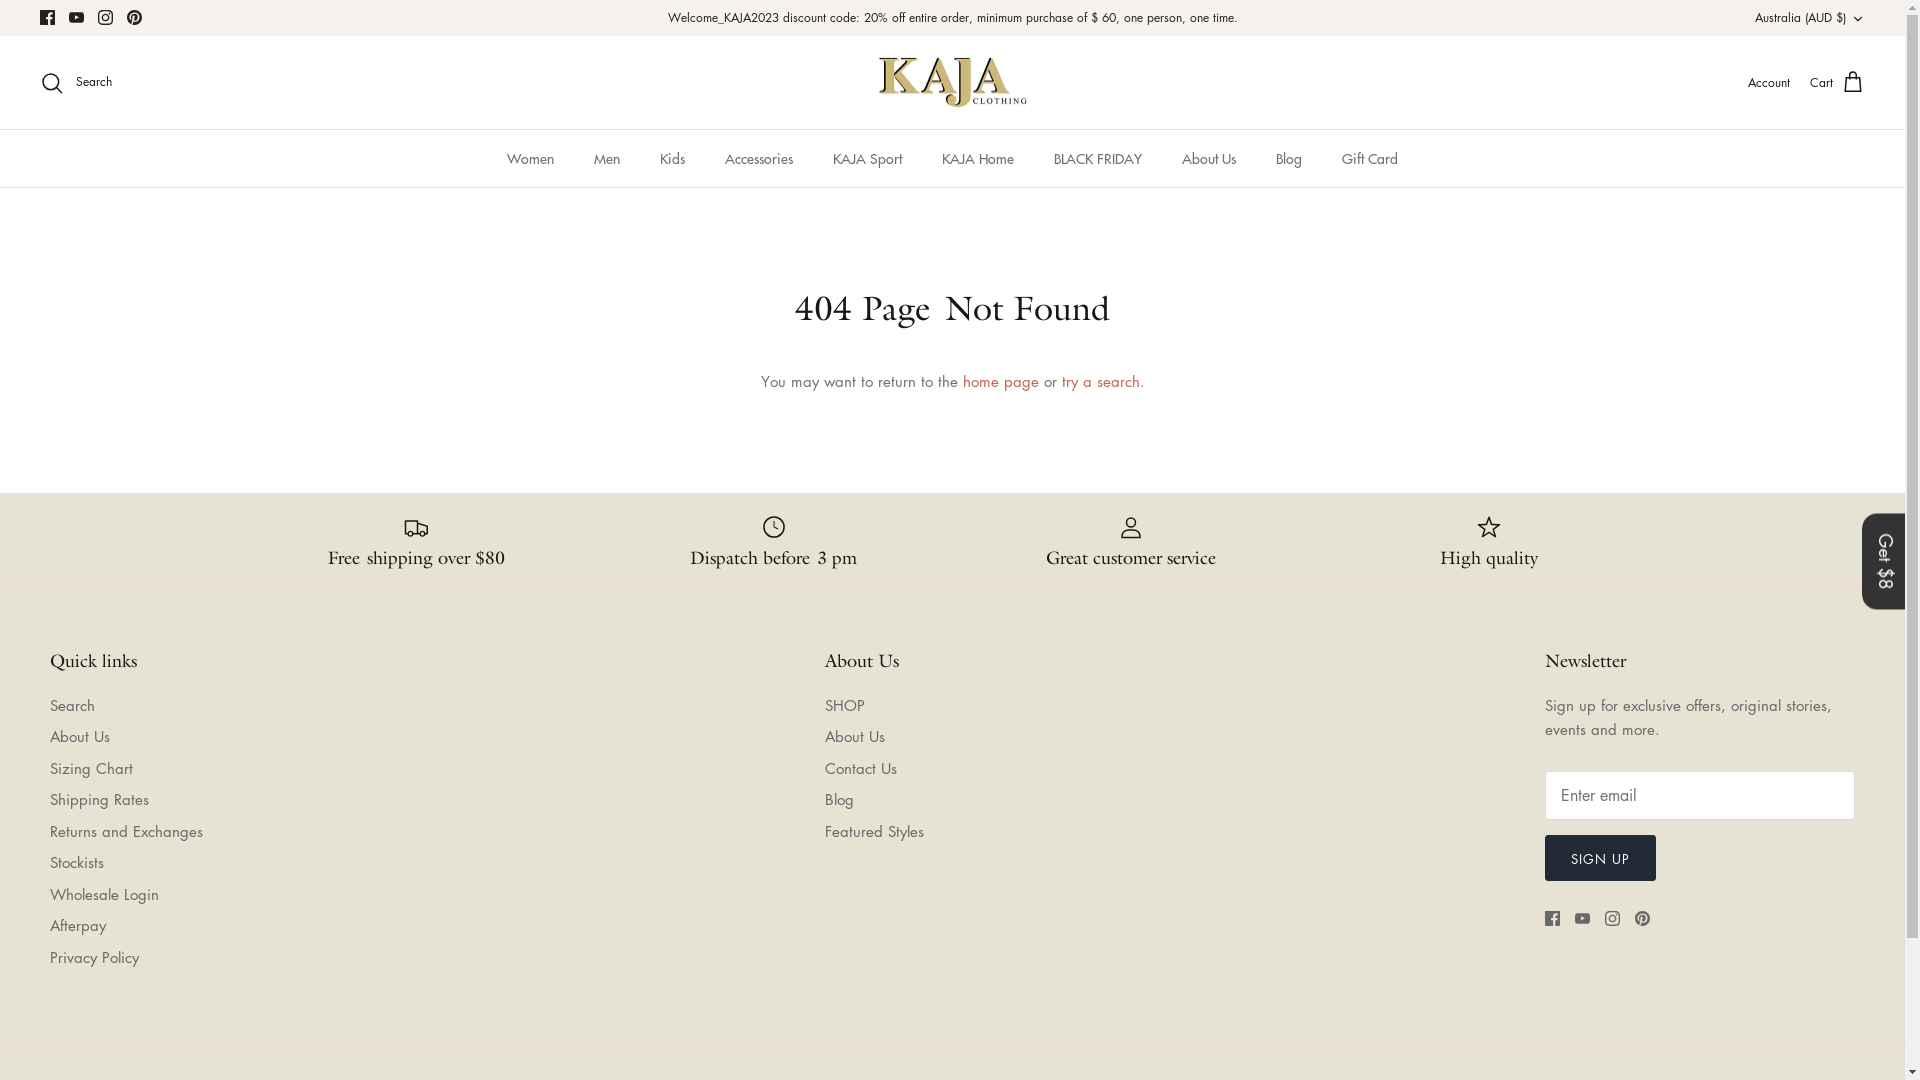 This screenshot has height=1080, width=1920. What do you see at coordinates (104, 894) in the screenshot?
I see `Wholesale Login` at bounding box center [104, 894].